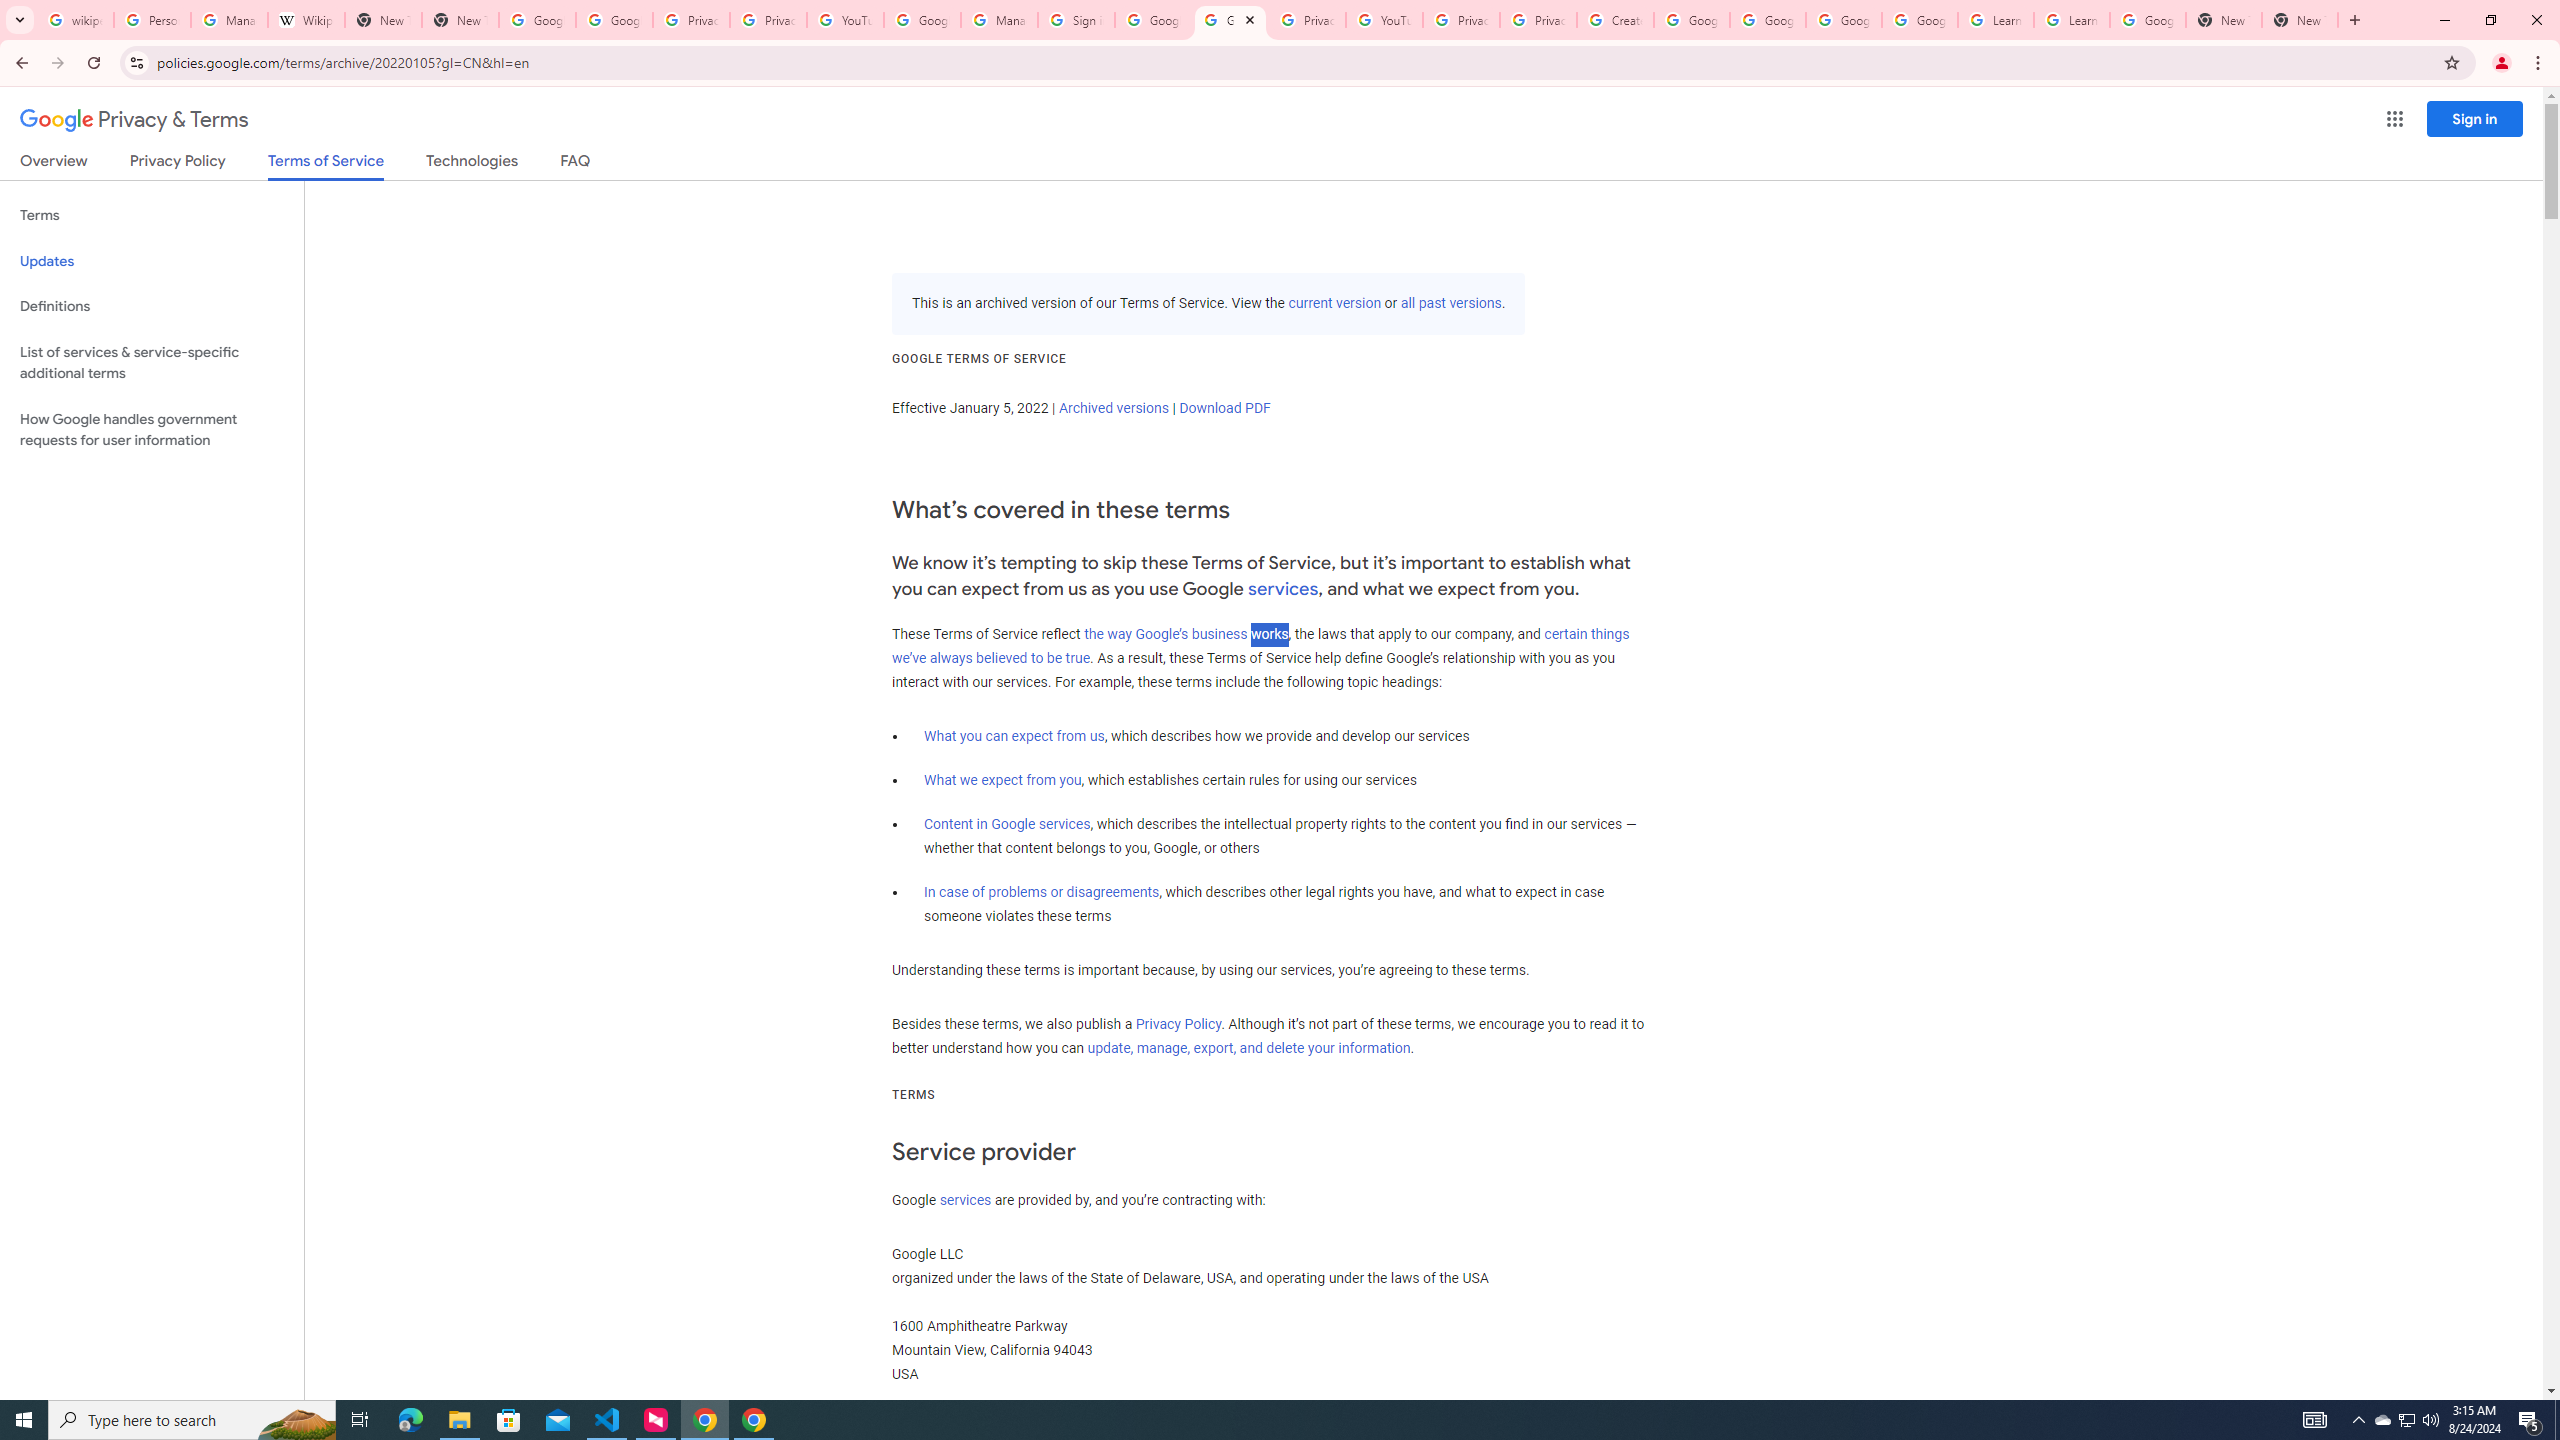 The height and width of the screenshot is (1440, 2560). Describe the element at coordinates (922, 20) in the screenshot. I see `Google Account Help` at that location.